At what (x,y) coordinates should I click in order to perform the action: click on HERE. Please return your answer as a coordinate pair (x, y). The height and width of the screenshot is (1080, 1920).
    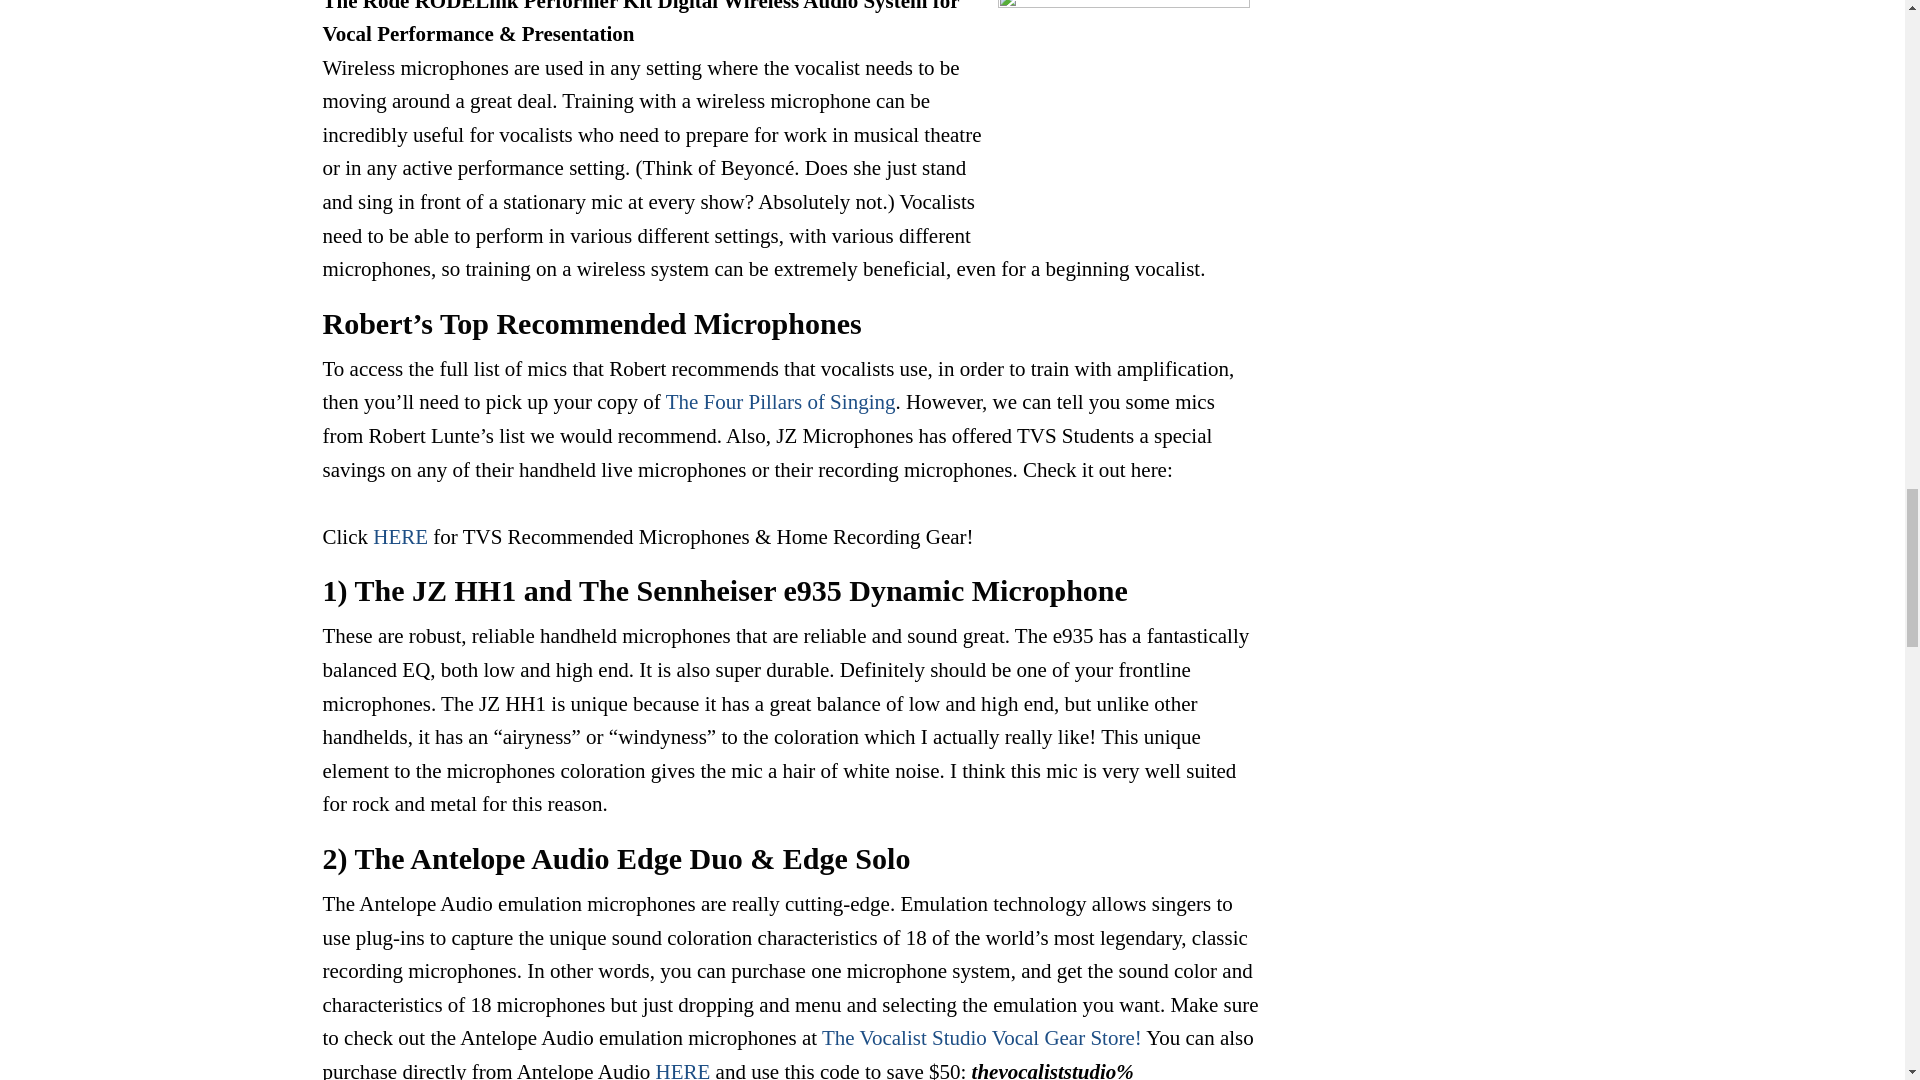
    Looking at the image, I should click on (400, 536).